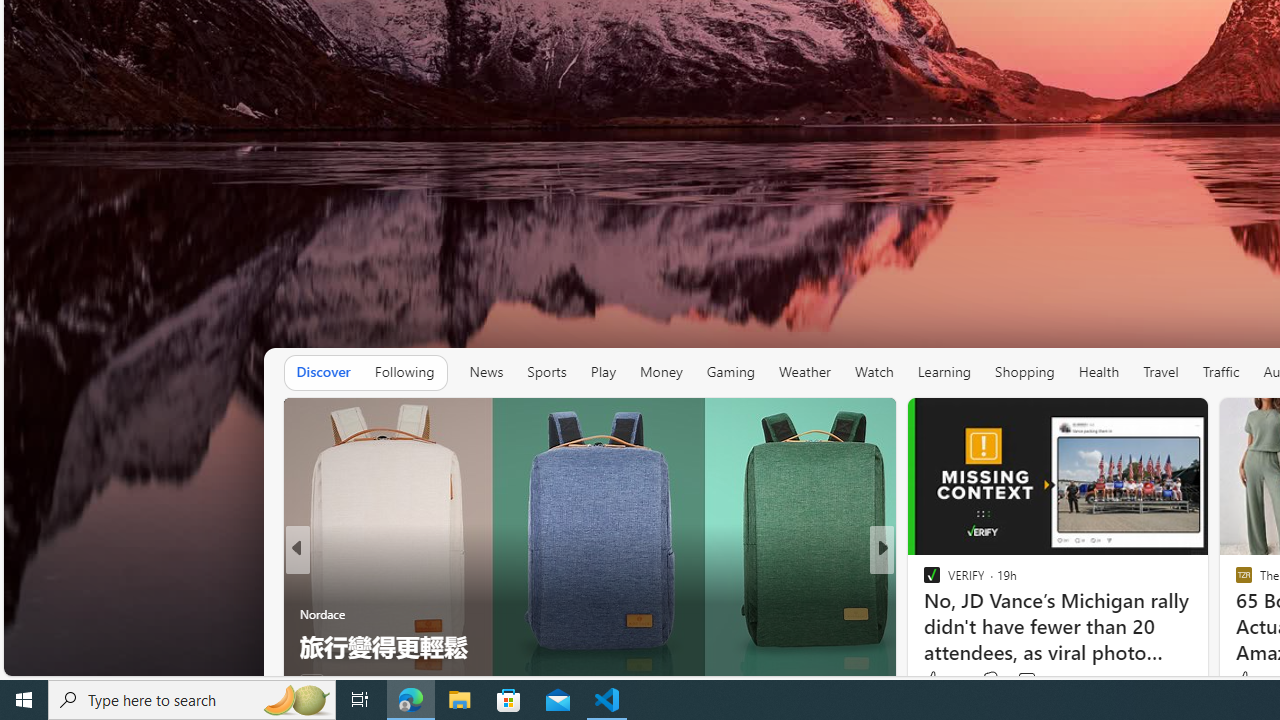 The image size is (1280, 720). Describe the element at coordinates (1032, 681) in the screenshot. I see `View comments 180 Comment` at that location.